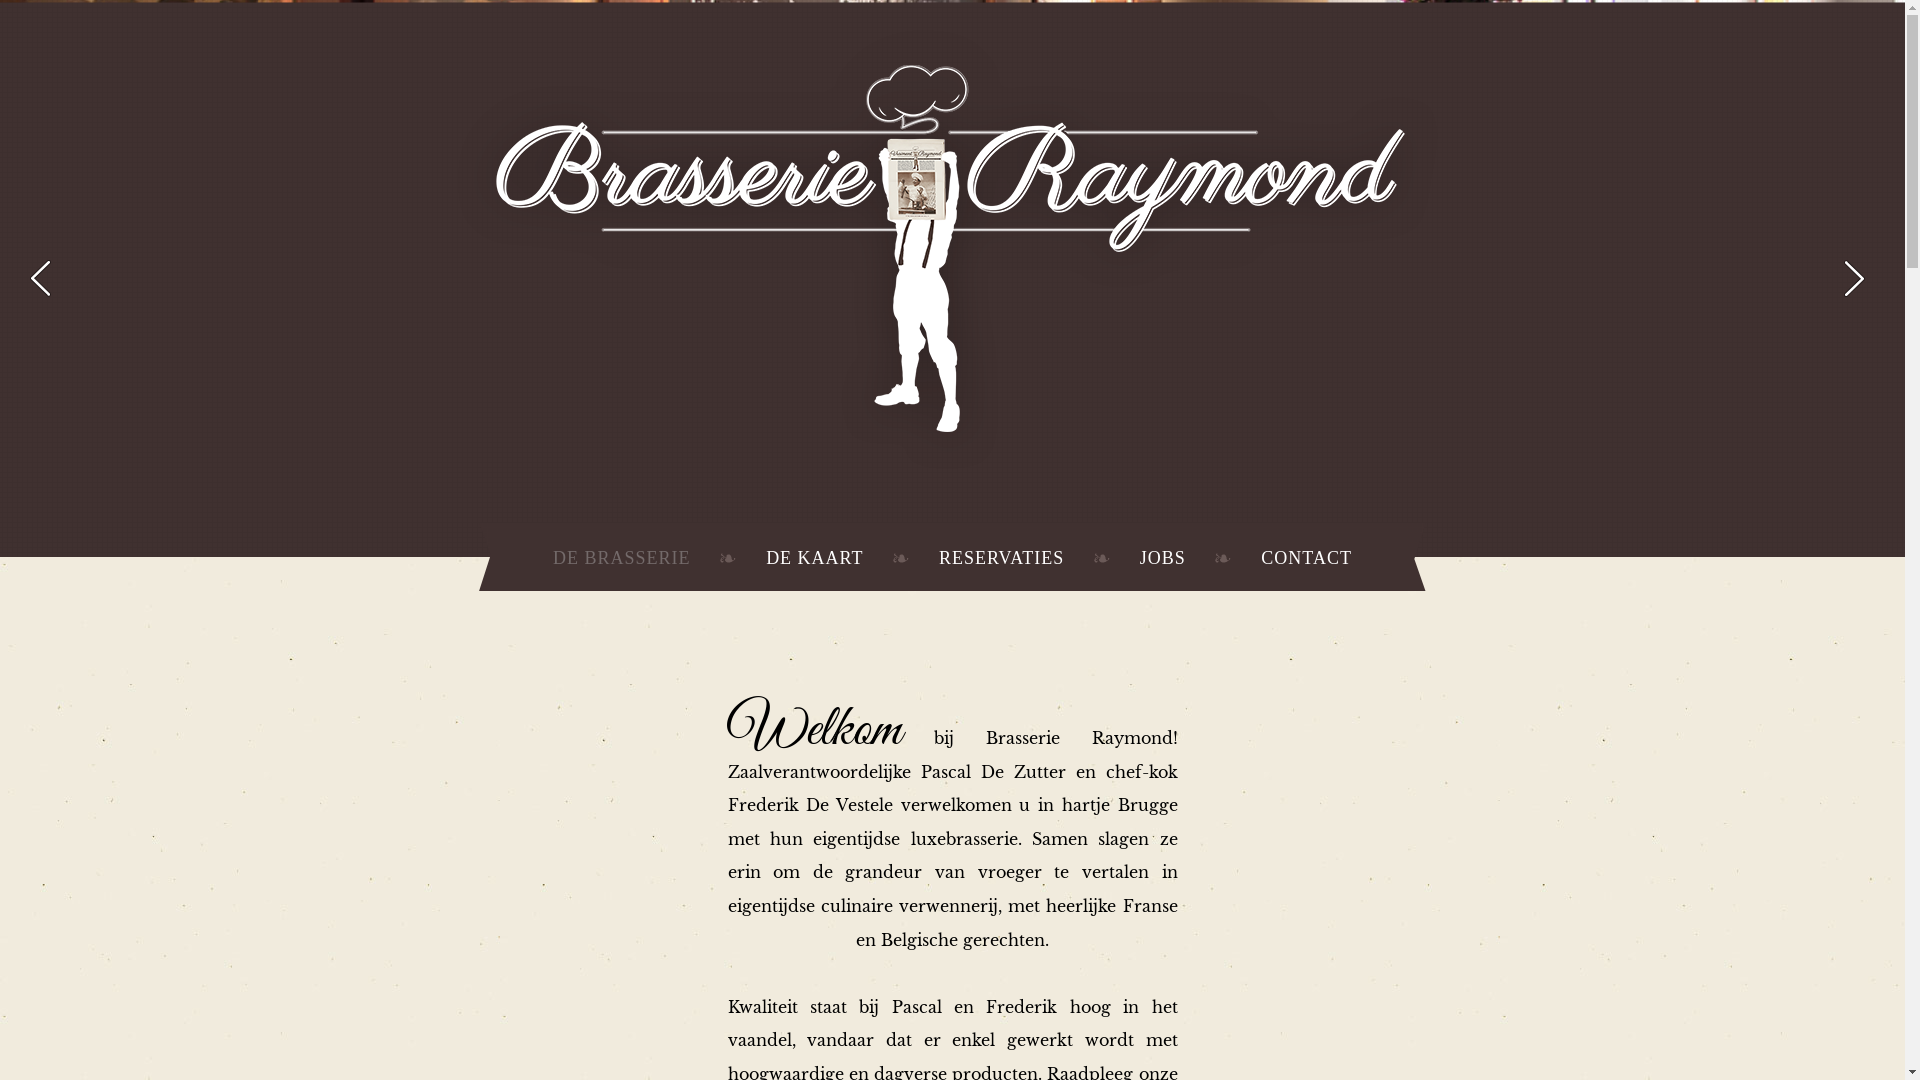 Image resolution: width=1920 pixels, height=1080 pixels. What do you see at coordinates (1002, 558) in the screenshot?
I see `RESERVATIES` at bounding box center [1002, 558].